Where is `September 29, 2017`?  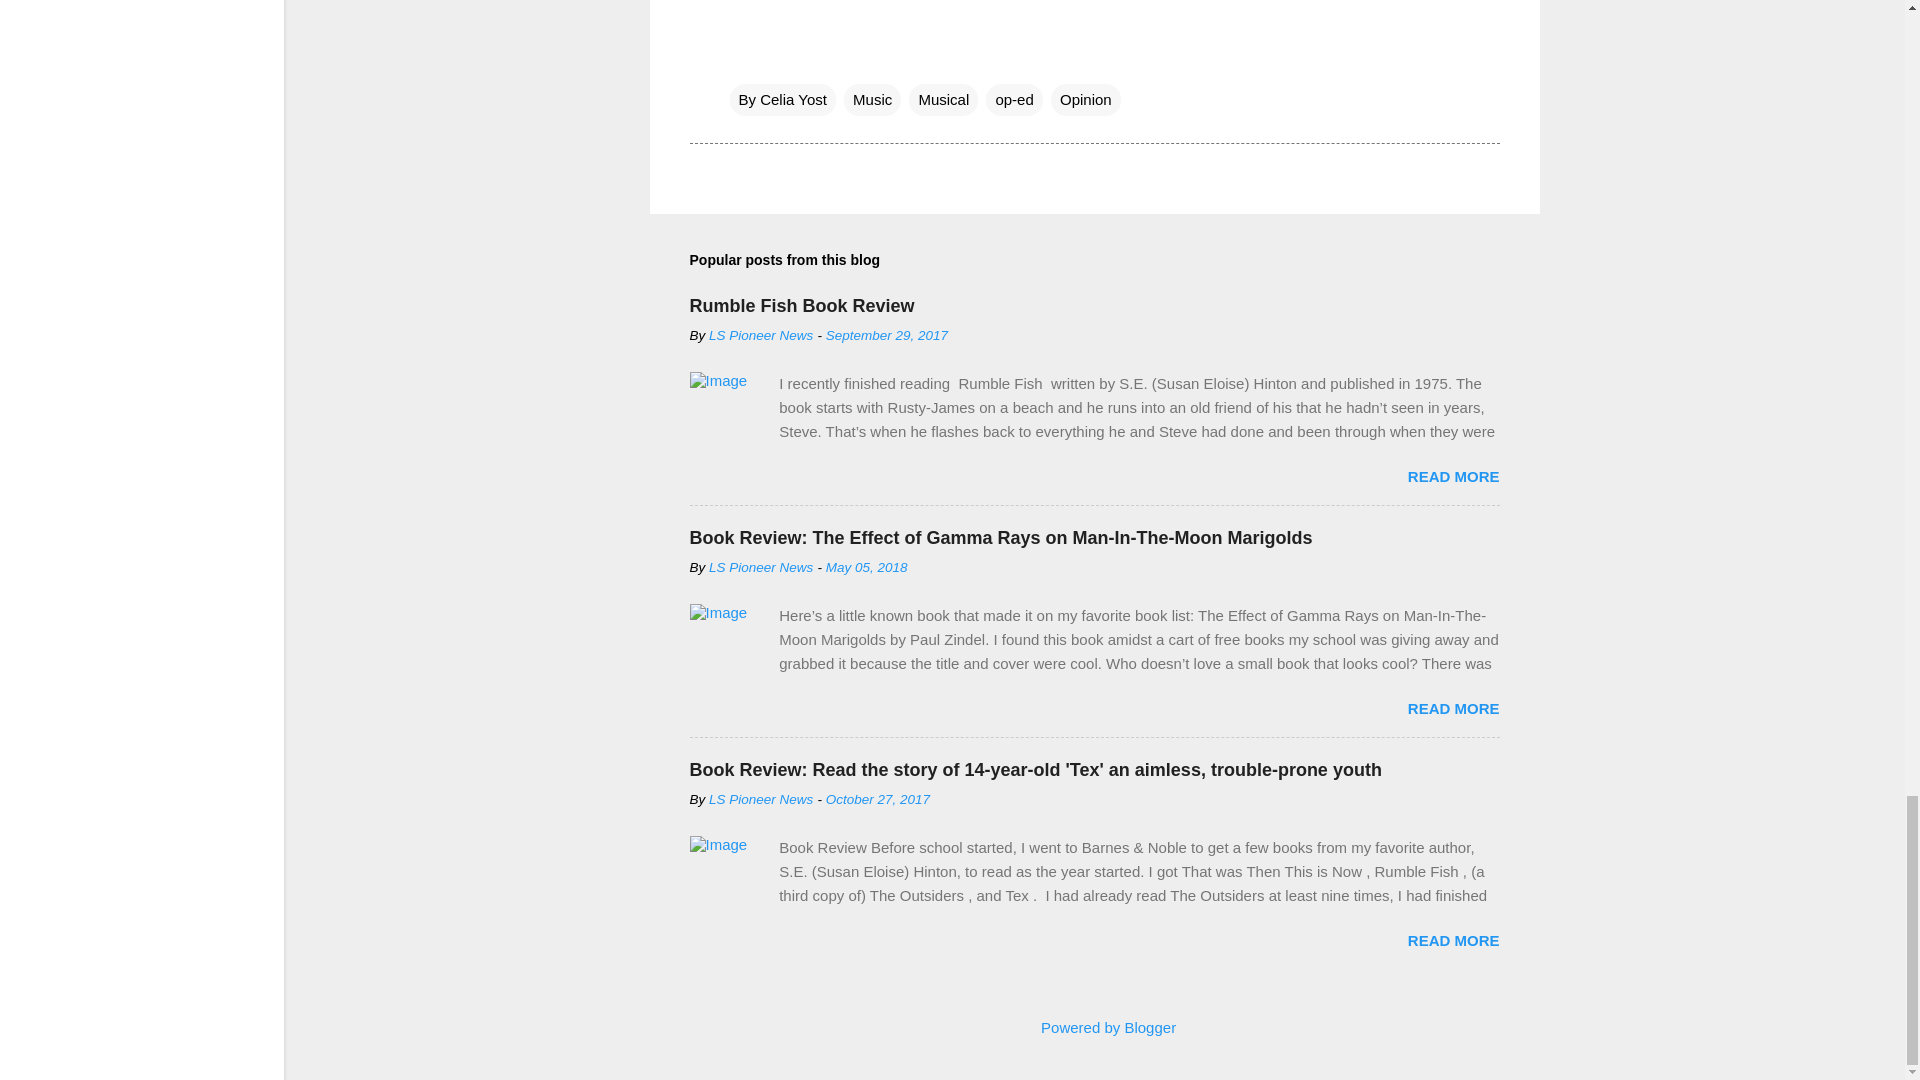 September 29, 2017 is located at coordinates (886, 336).